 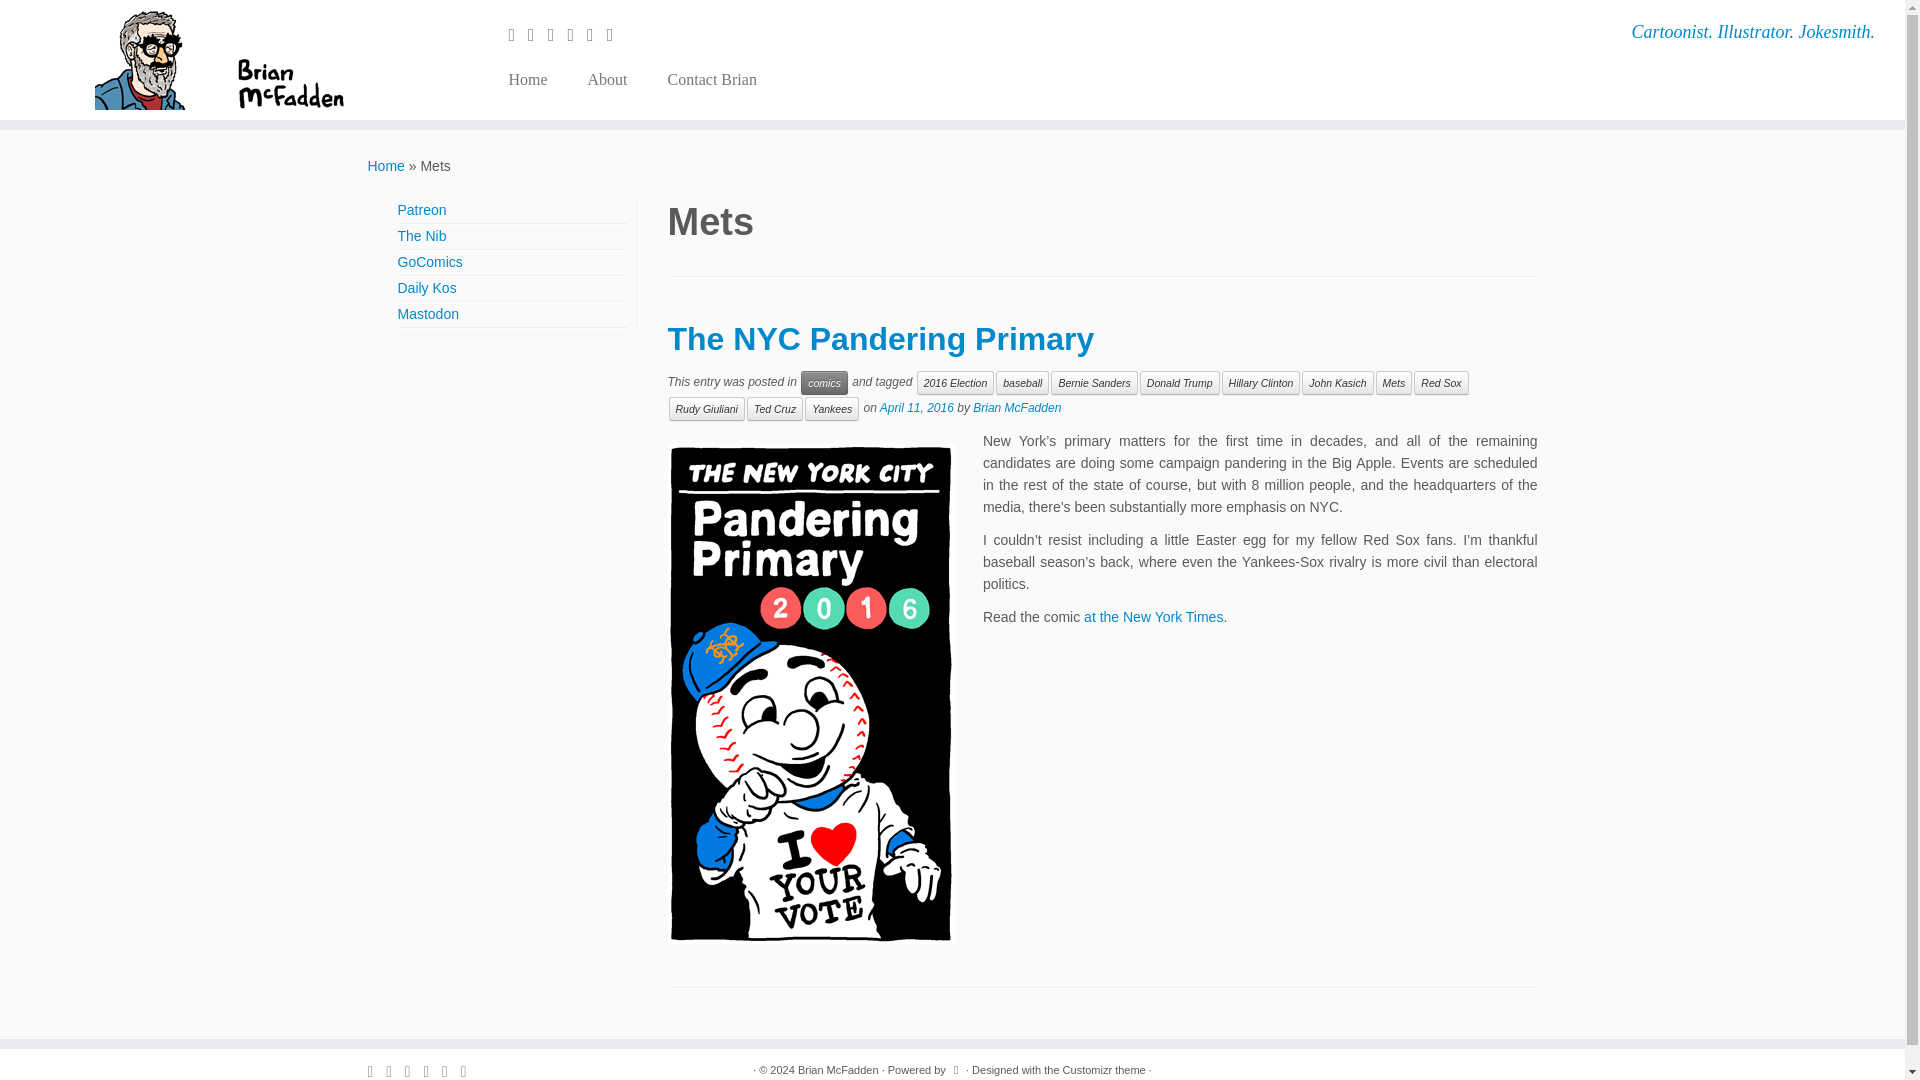 What do you see at coordinates (518, 34) in the screenshot?
I see `Subscribe to my rss feed` at bounding box center [518, 34].